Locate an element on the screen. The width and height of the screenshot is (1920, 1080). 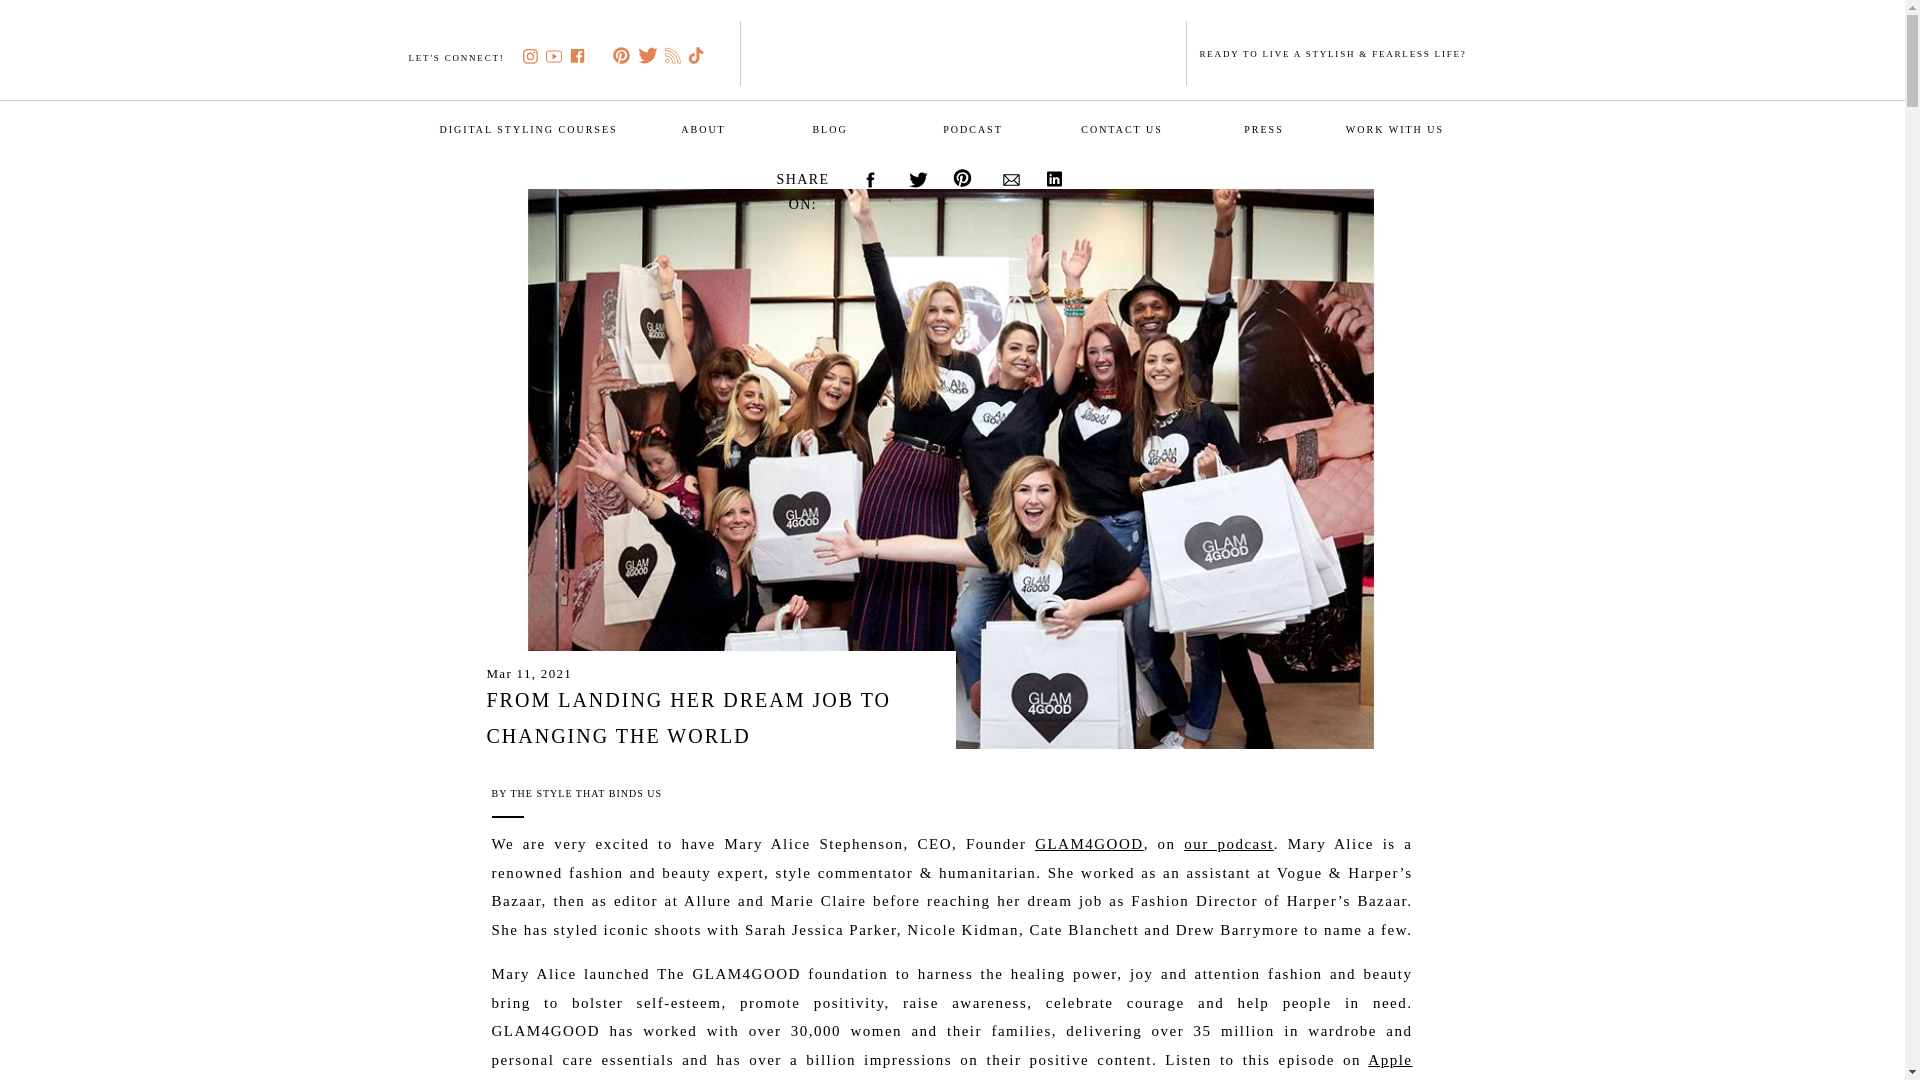
DIGITAL STYLING COURSES is located at coordinates (528, 128).